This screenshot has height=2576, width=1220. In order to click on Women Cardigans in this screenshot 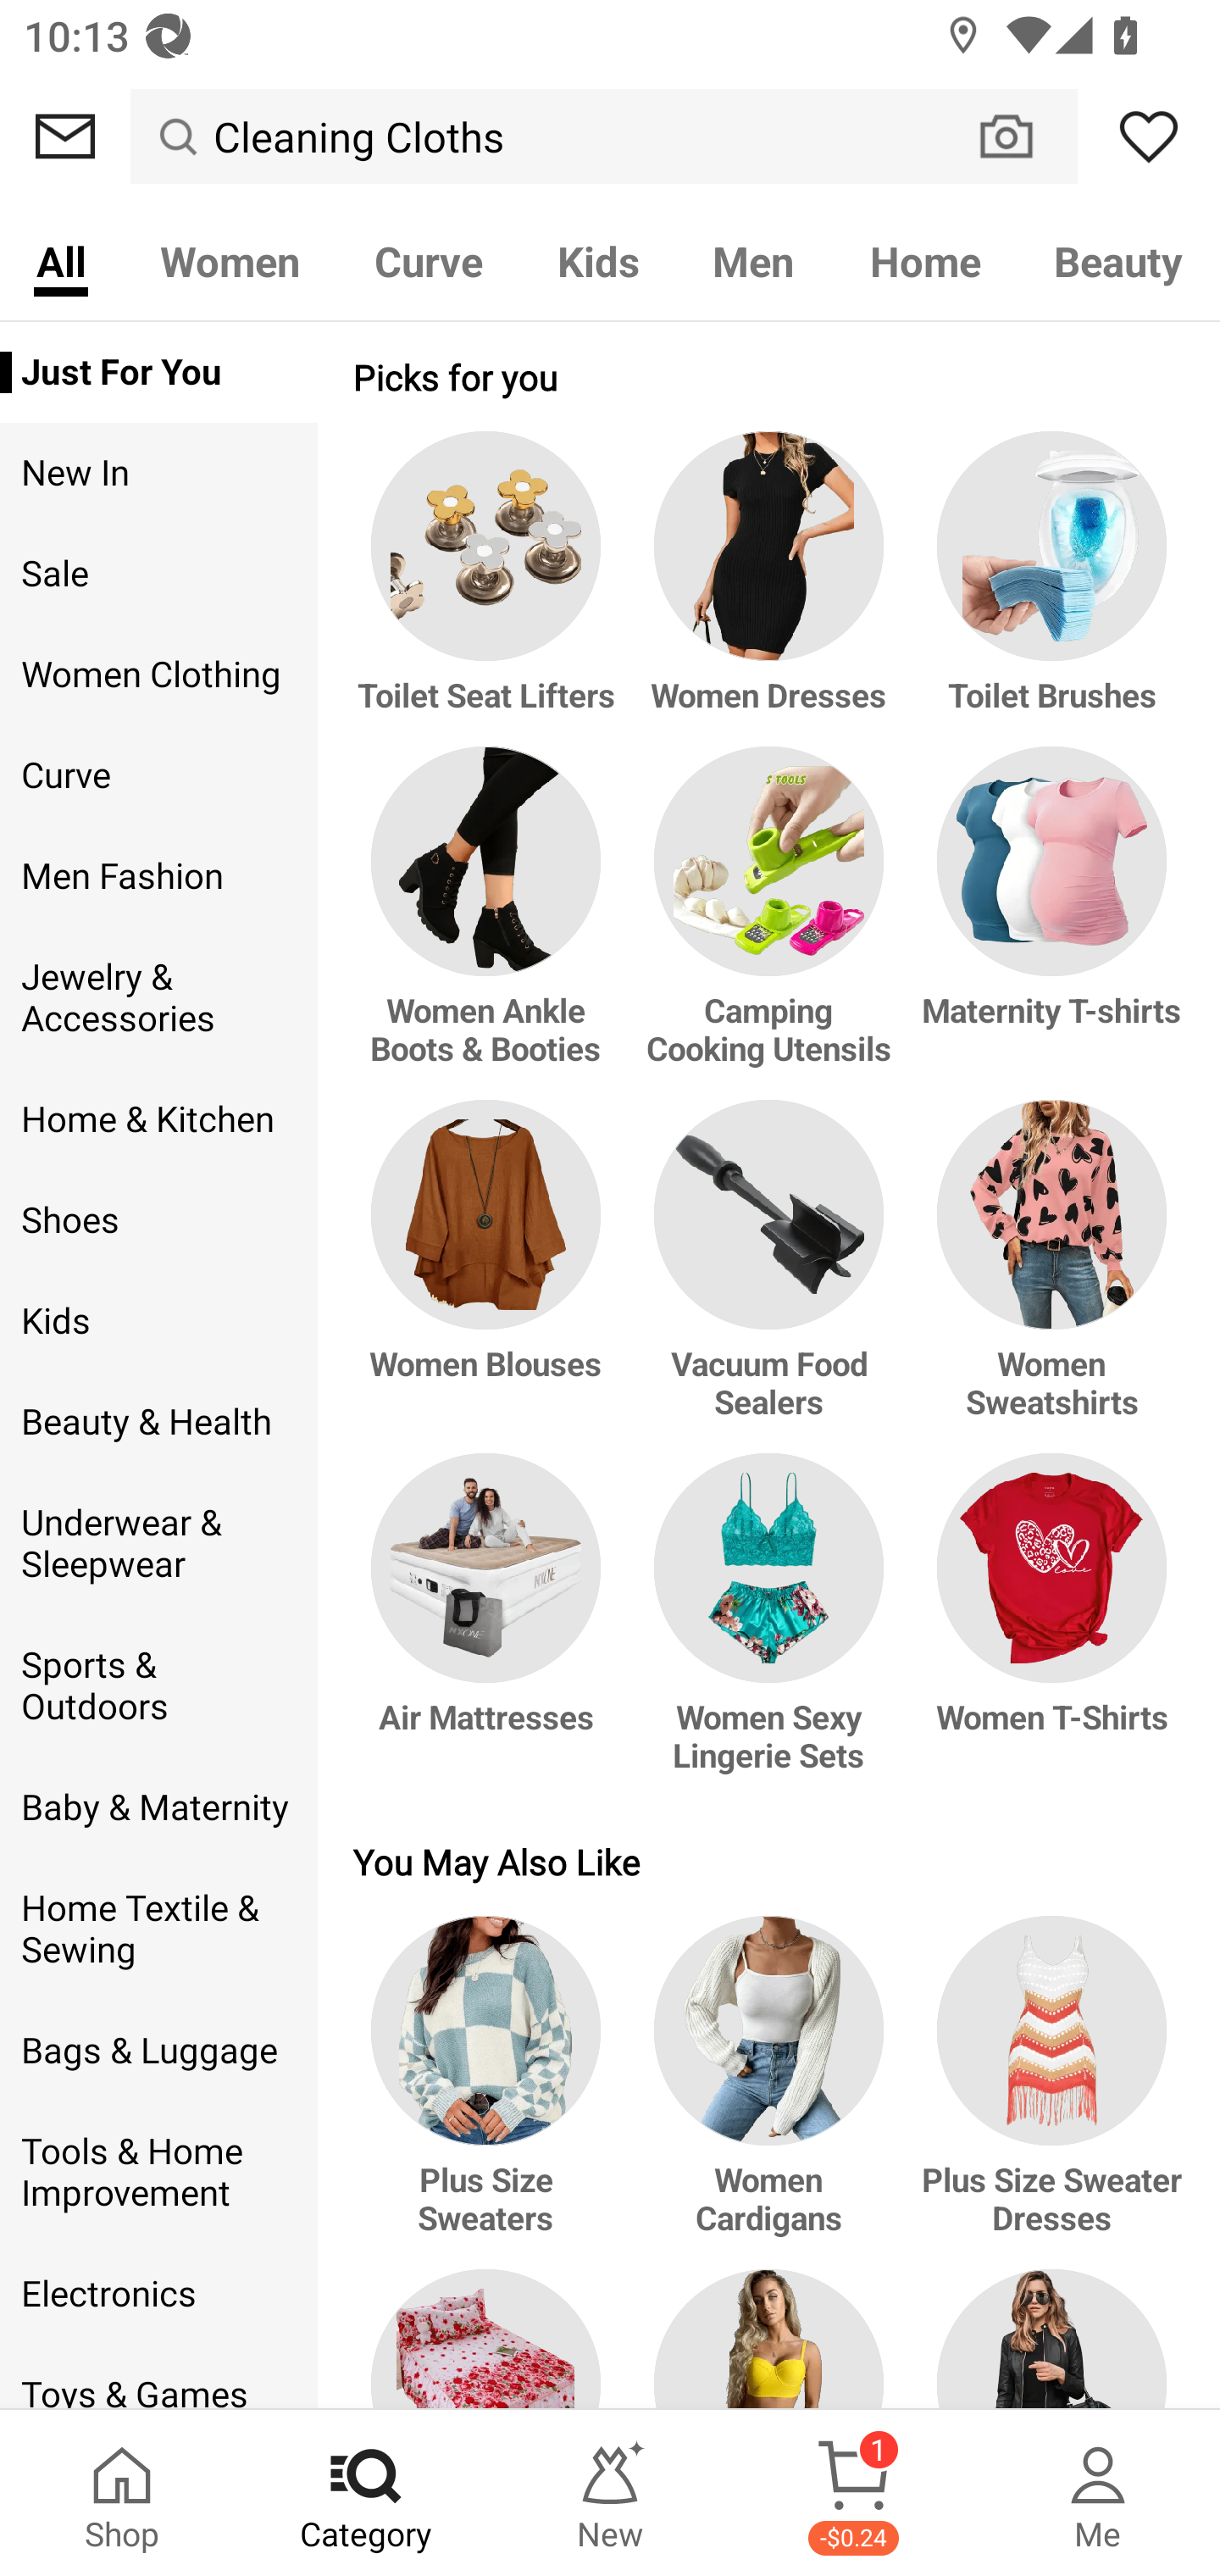, I will do `click(769, 2093)`.